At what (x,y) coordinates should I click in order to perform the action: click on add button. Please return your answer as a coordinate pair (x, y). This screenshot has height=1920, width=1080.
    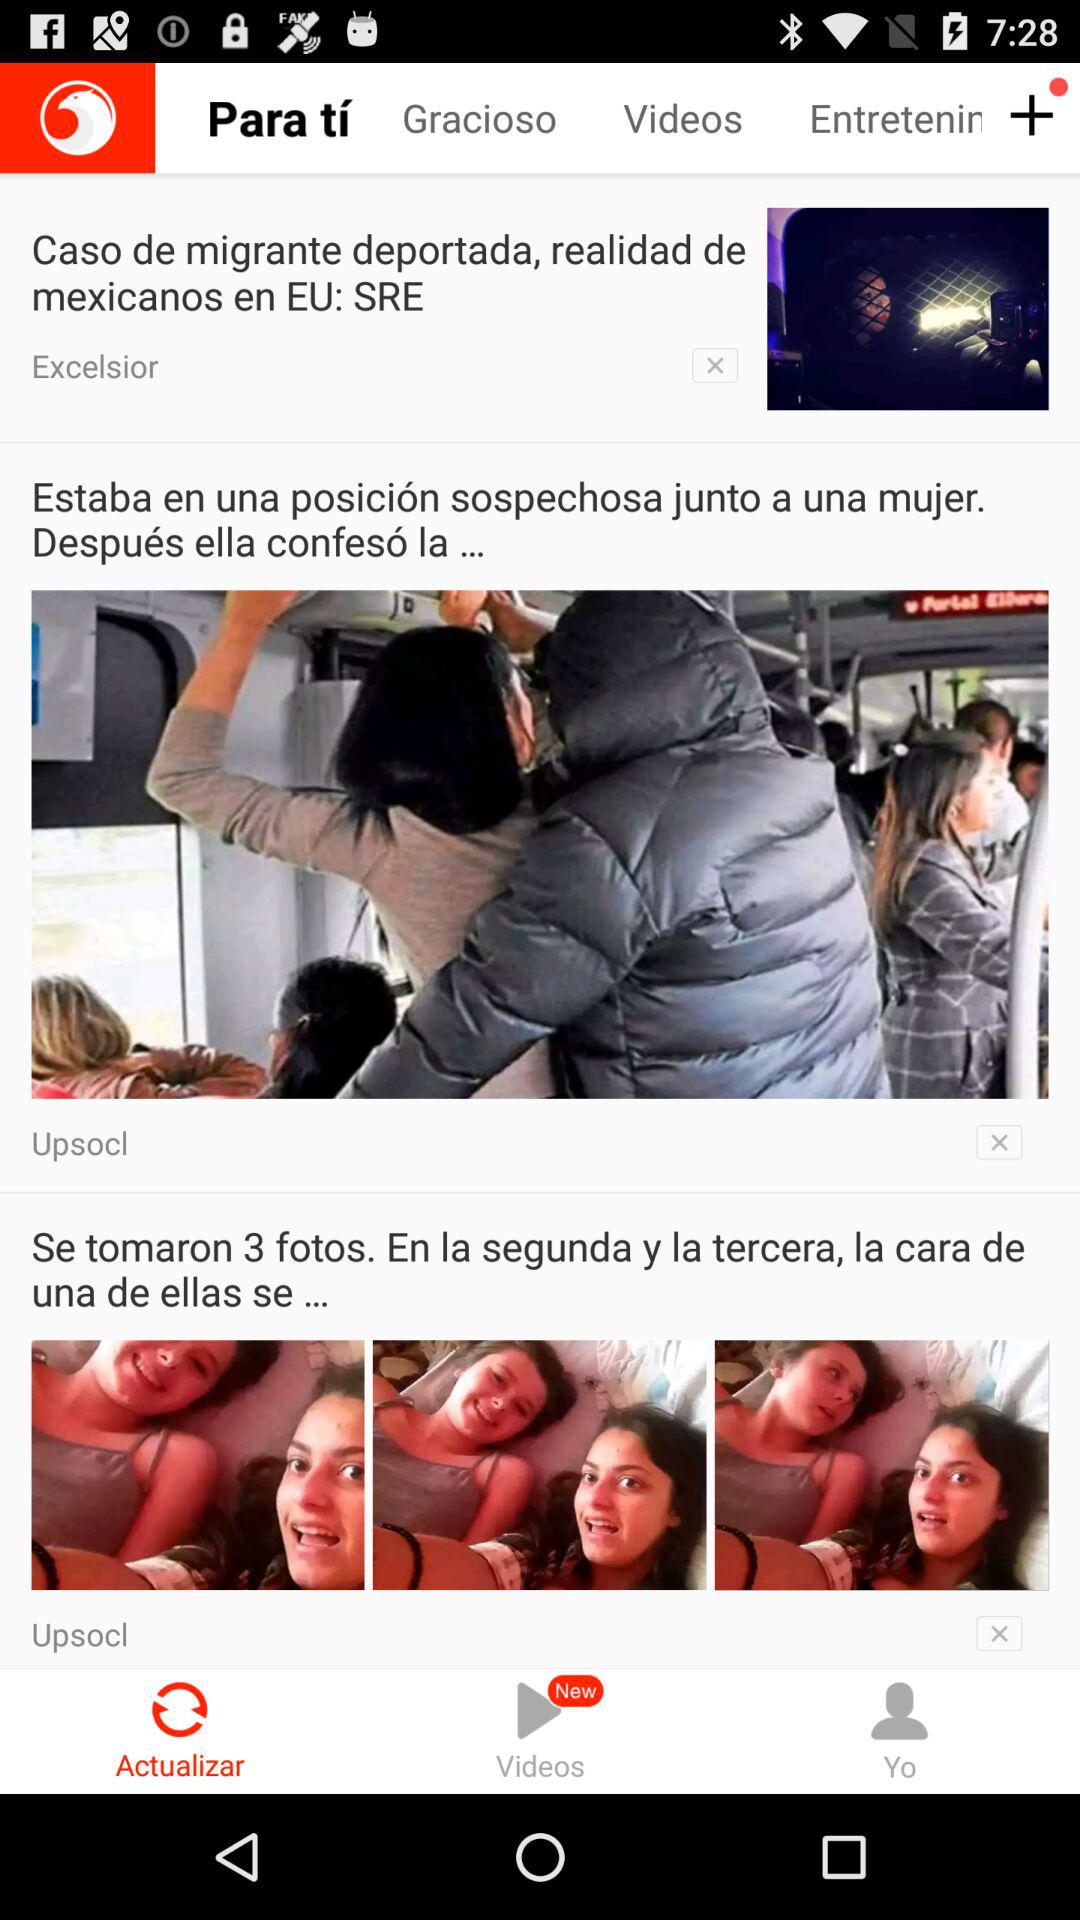
    Looking at the image, I should click on (1028, 116).